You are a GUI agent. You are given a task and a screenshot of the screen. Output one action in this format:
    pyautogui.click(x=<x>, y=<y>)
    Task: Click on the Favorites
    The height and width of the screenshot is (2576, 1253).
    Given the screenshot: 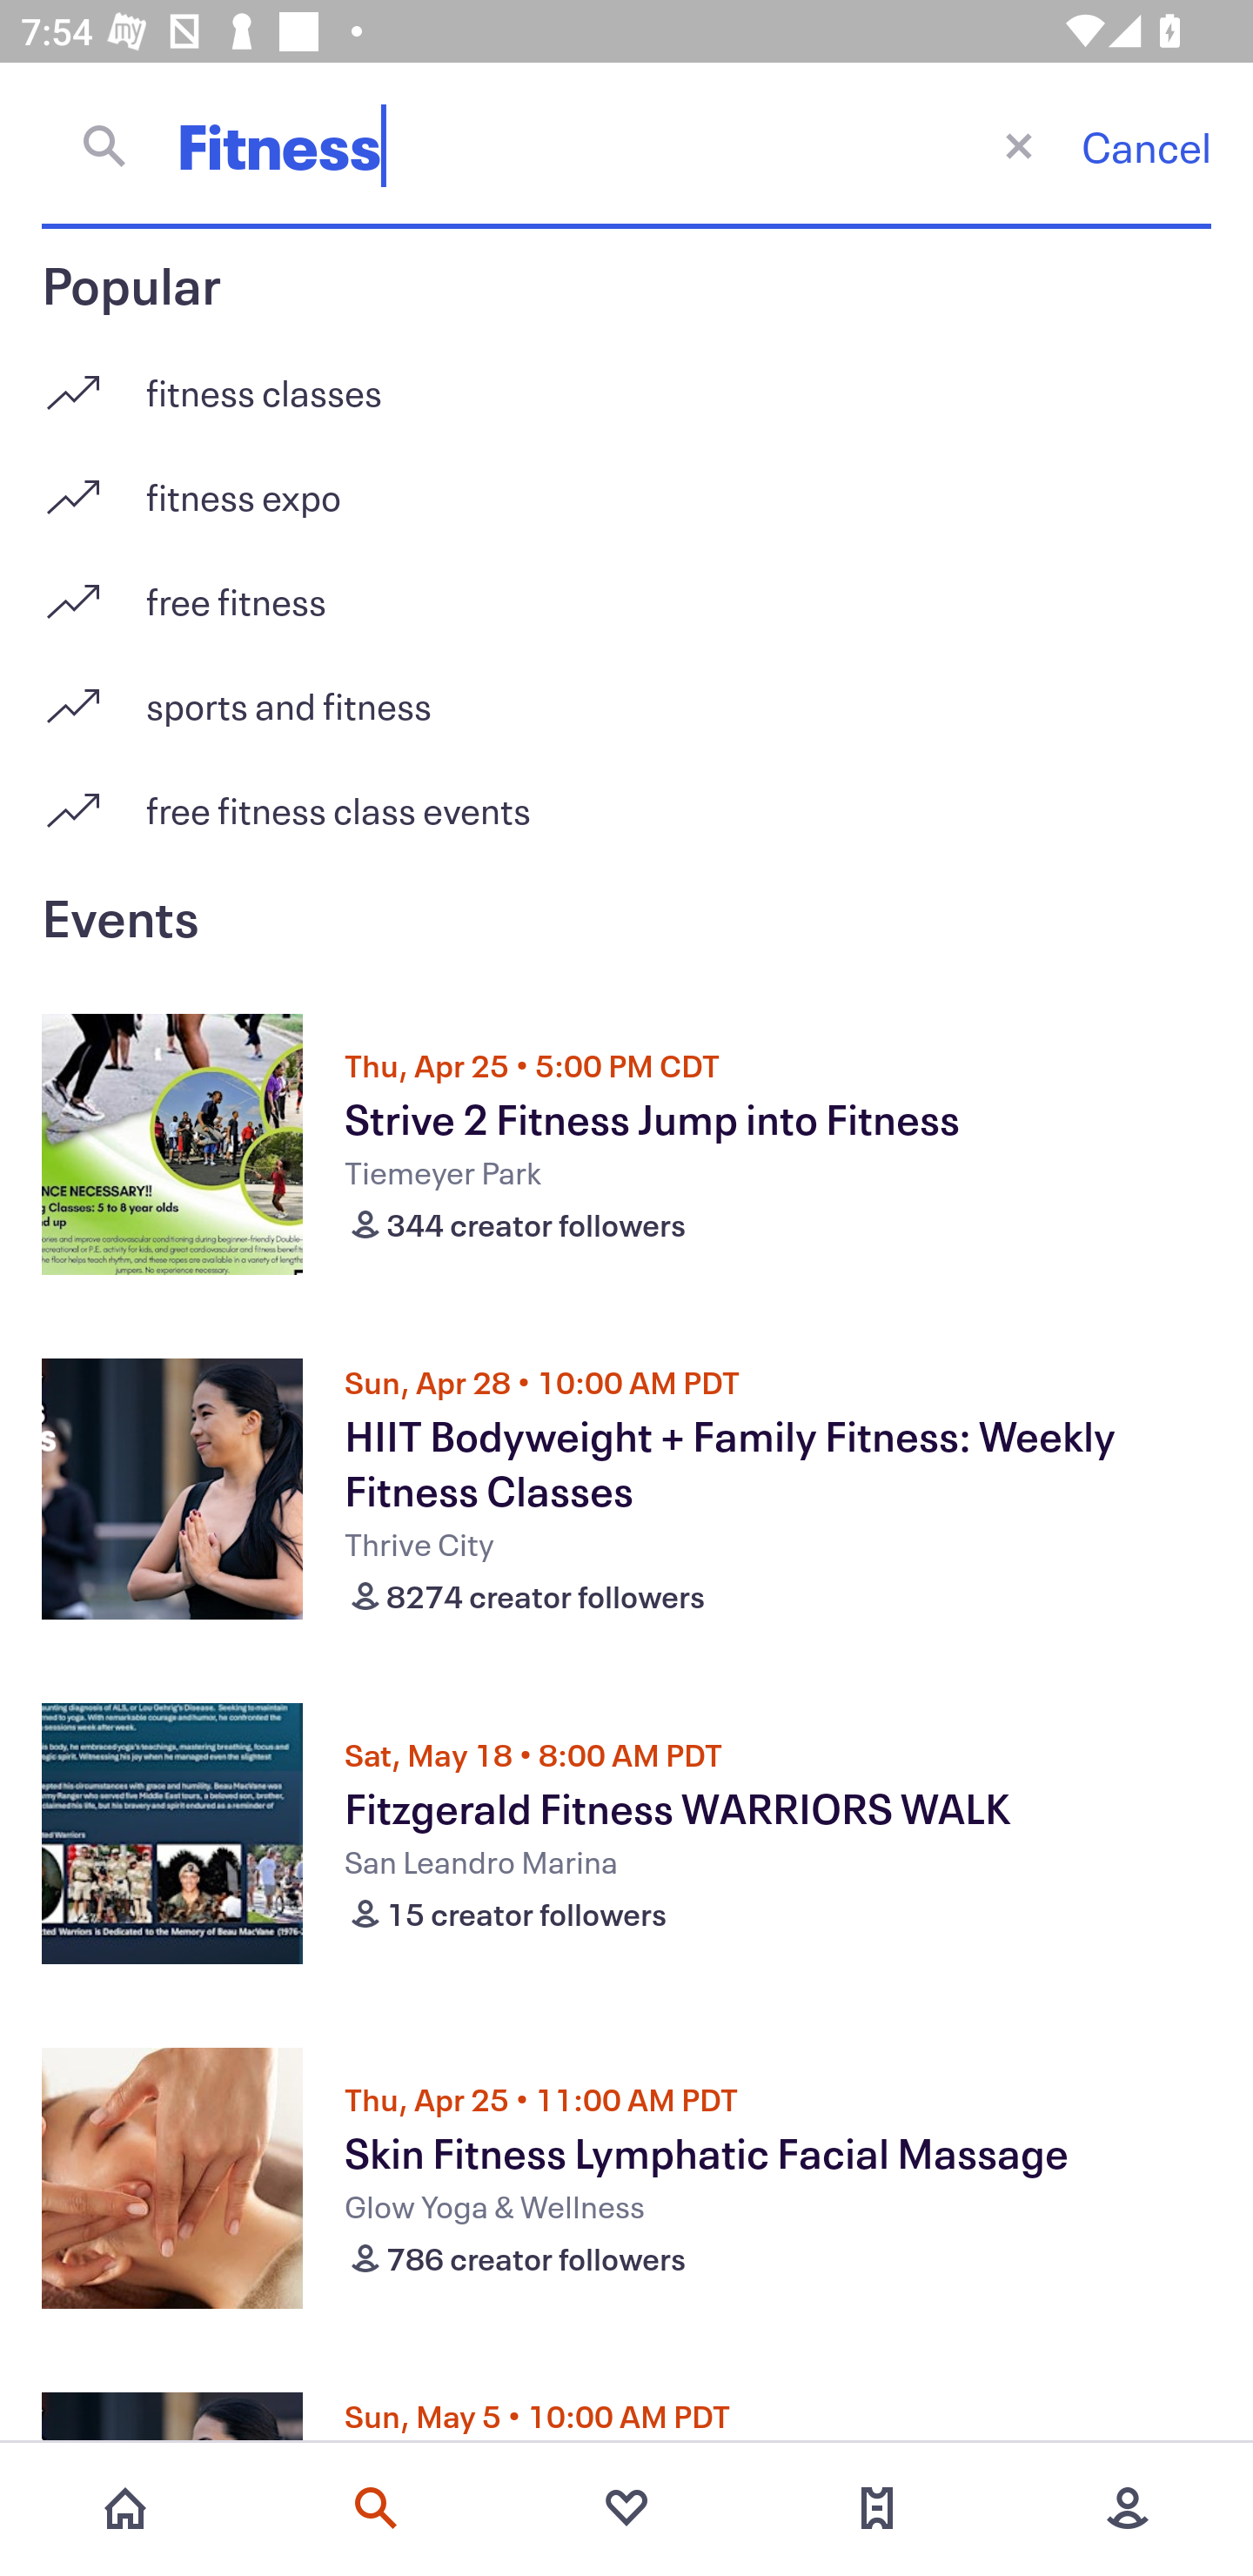 What is the action you would take?
    pyautogui.click(x=626, y=2508)
    